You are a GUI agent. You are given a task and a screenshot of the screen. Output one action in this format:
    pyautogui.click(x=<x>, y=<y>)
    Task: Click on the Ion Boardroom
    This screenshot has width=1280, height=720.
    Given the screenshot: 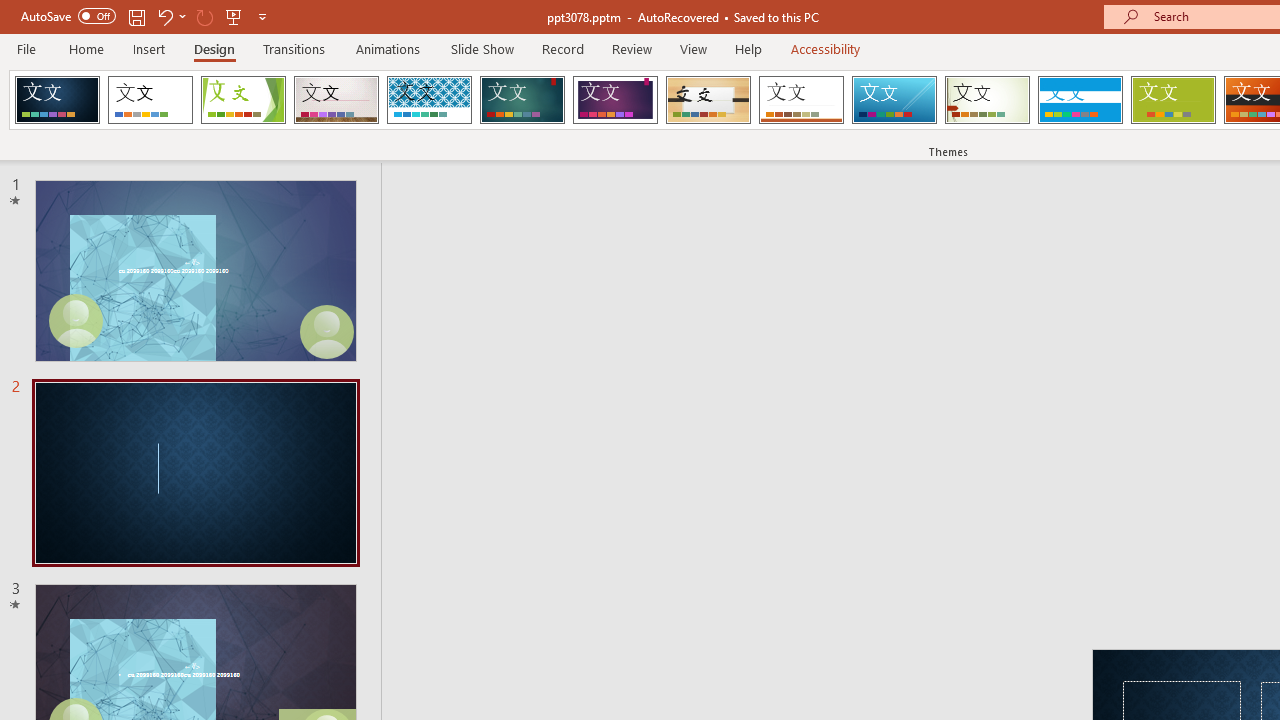 What is the action you would take?
    pyautogui.click(x=615, y=100)
    